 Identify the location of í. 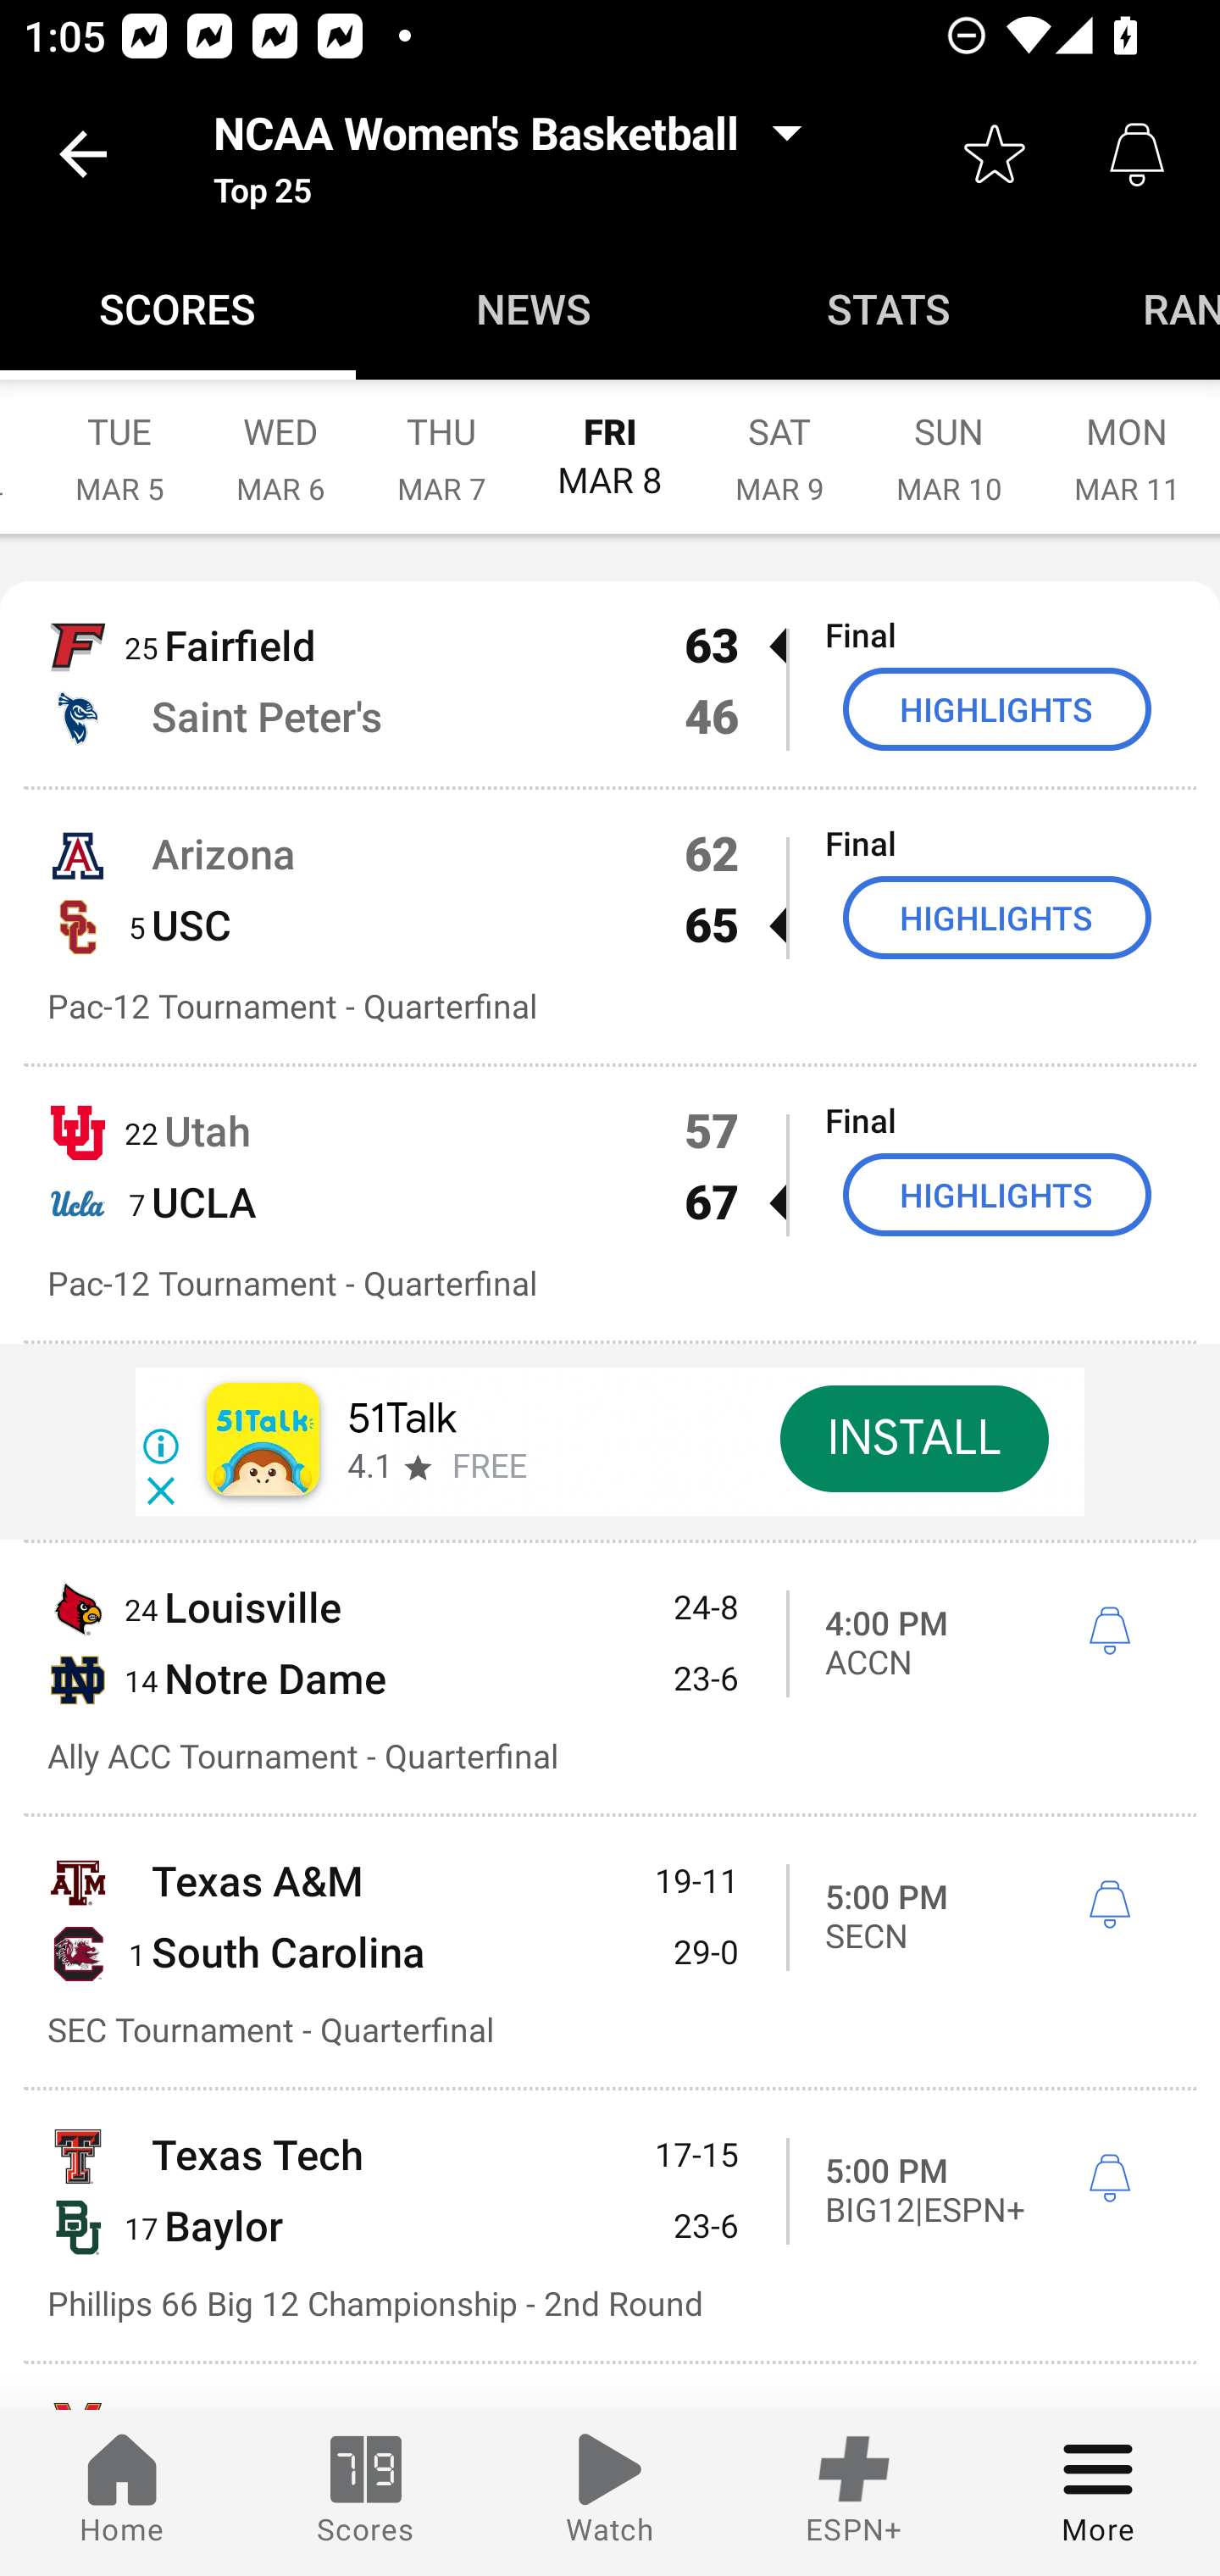
(1109, 1905).